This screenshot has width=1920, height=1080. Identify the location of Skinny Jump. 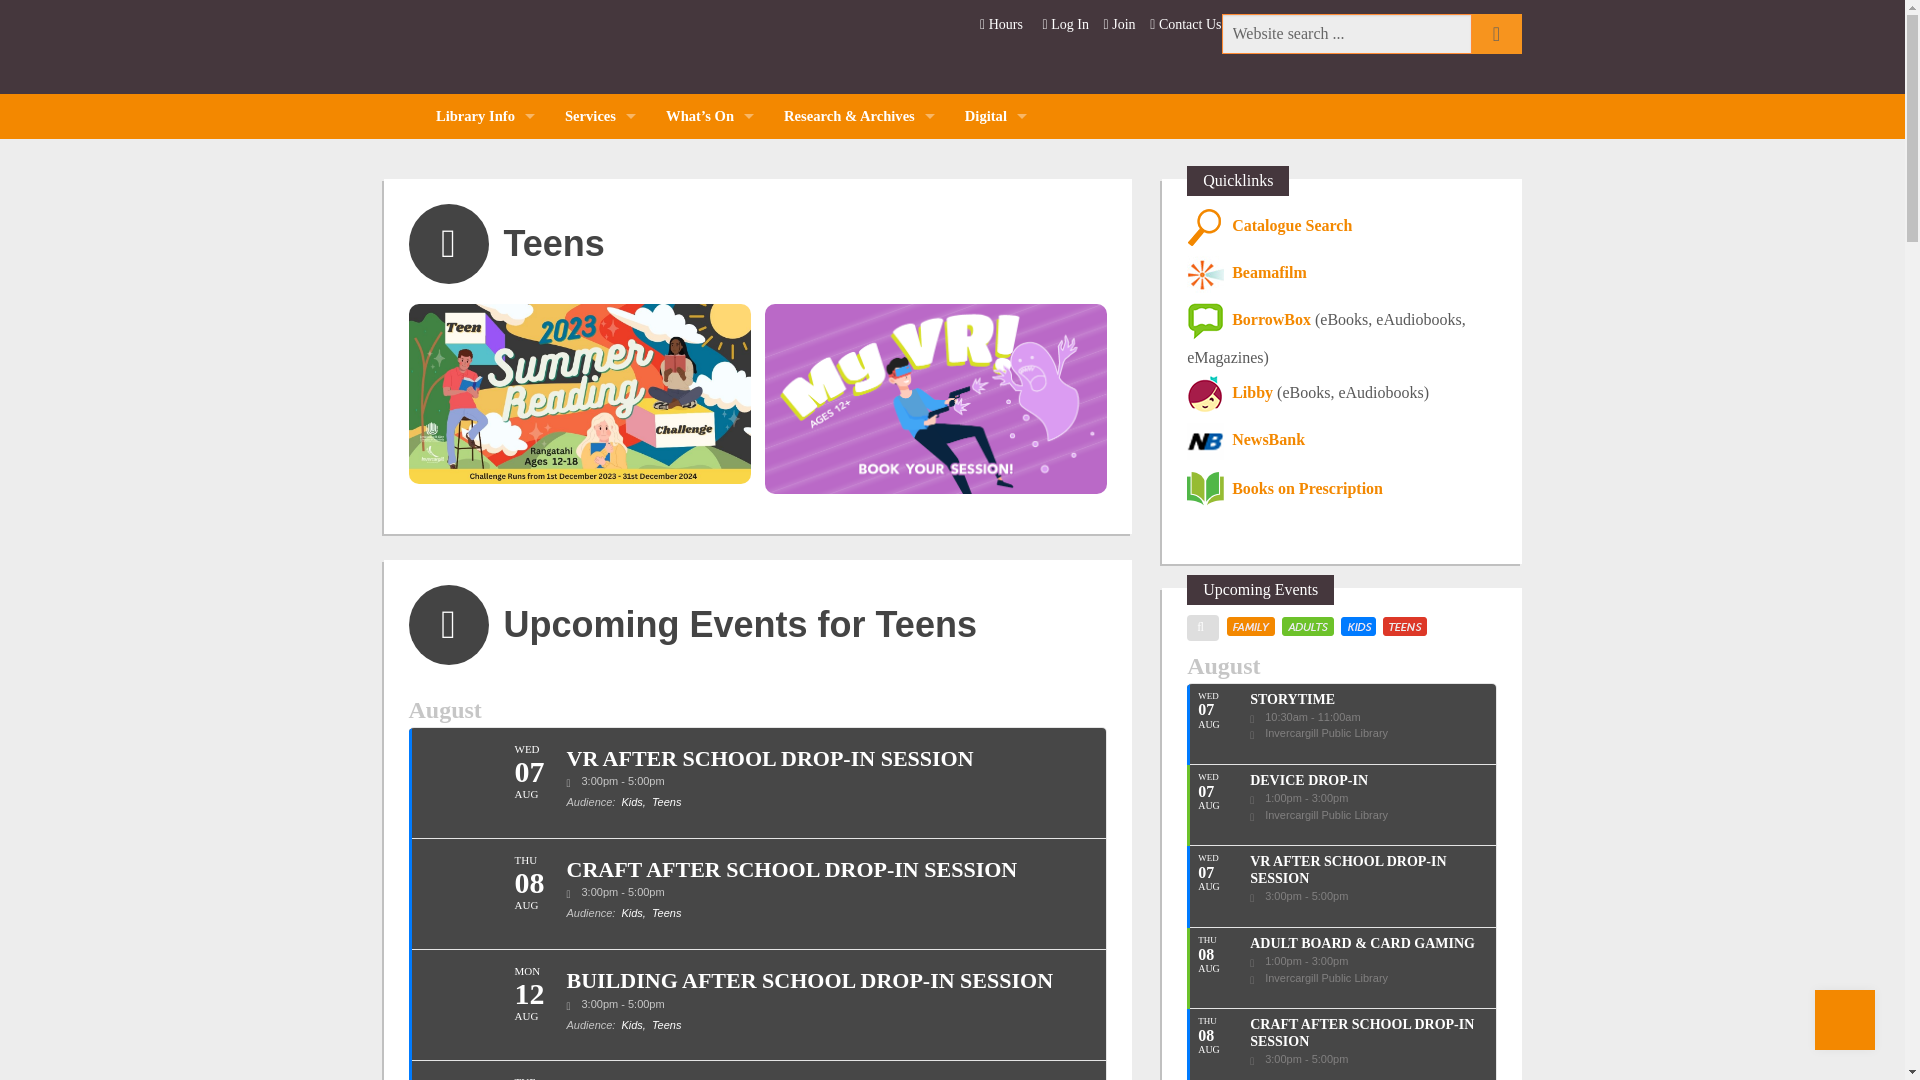
(600, 610).